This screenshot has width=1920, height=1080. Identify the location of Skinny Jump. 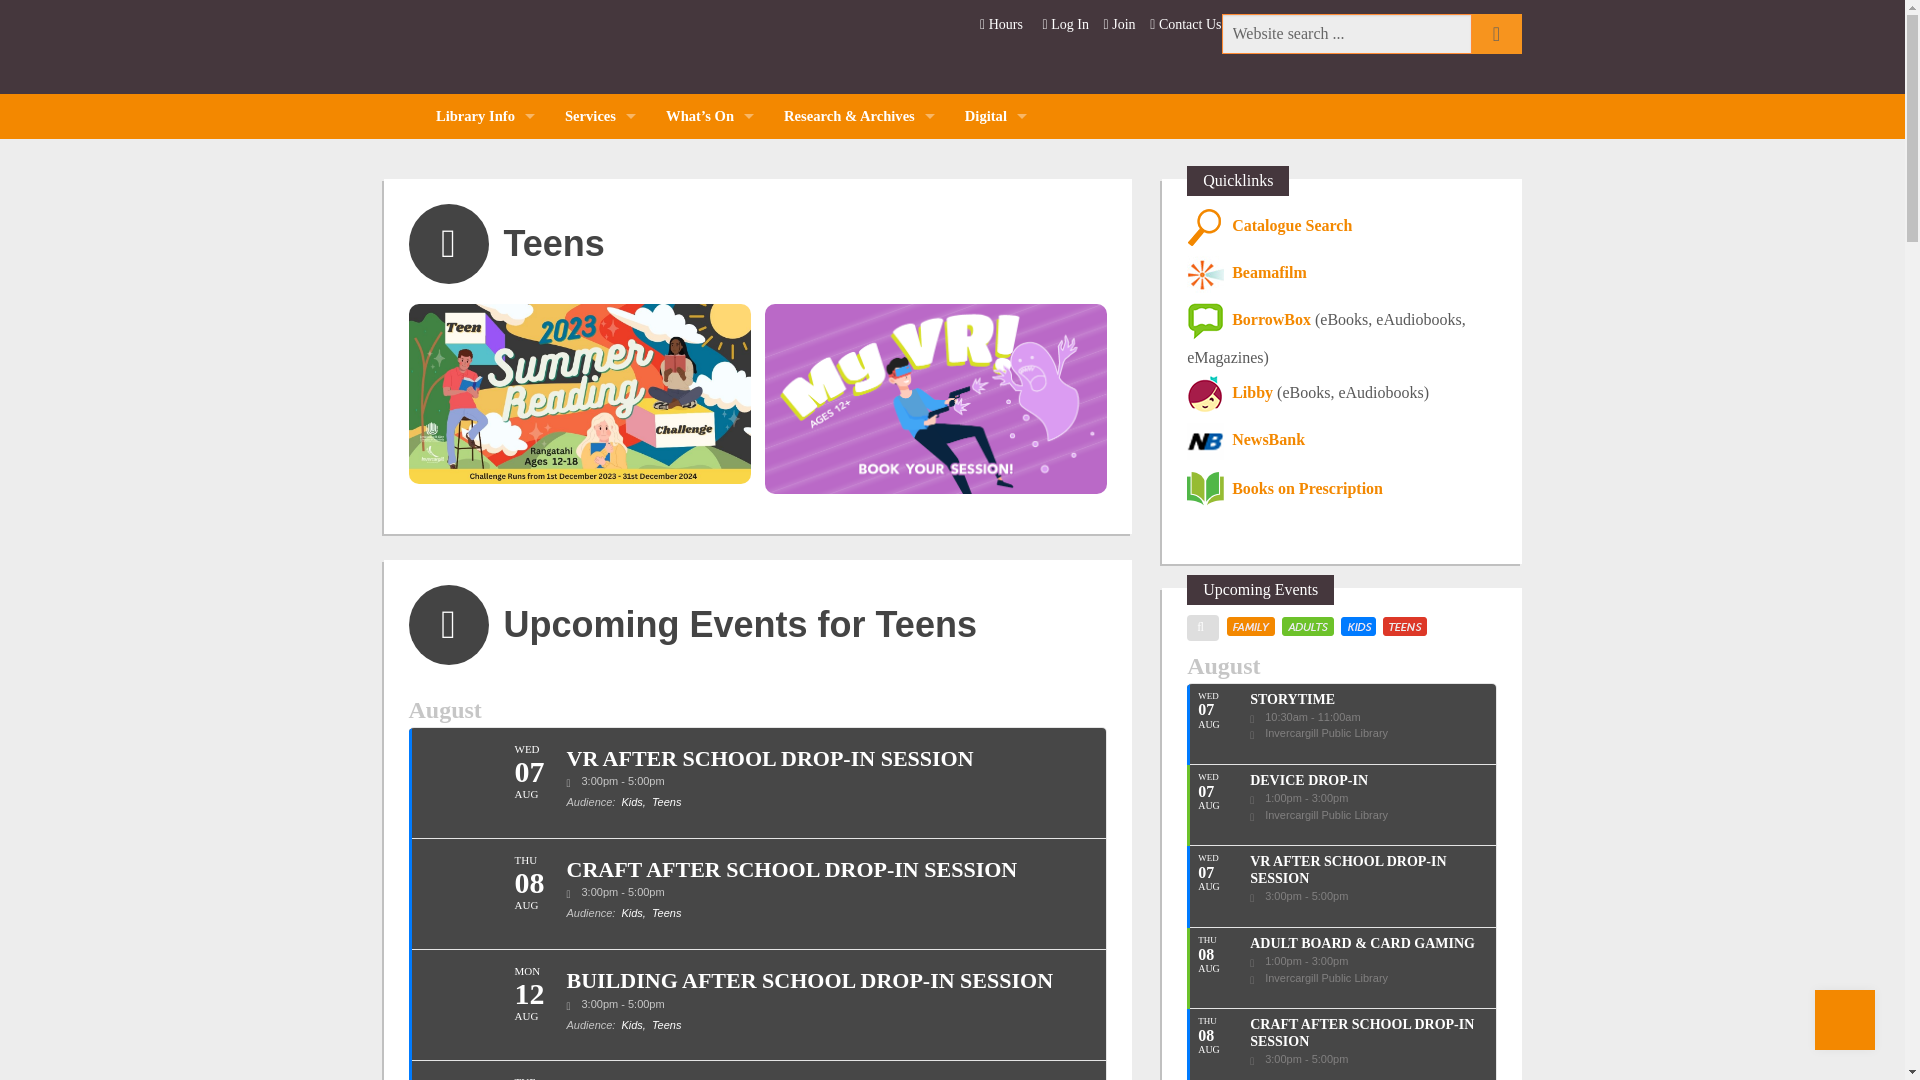
(600, 610).